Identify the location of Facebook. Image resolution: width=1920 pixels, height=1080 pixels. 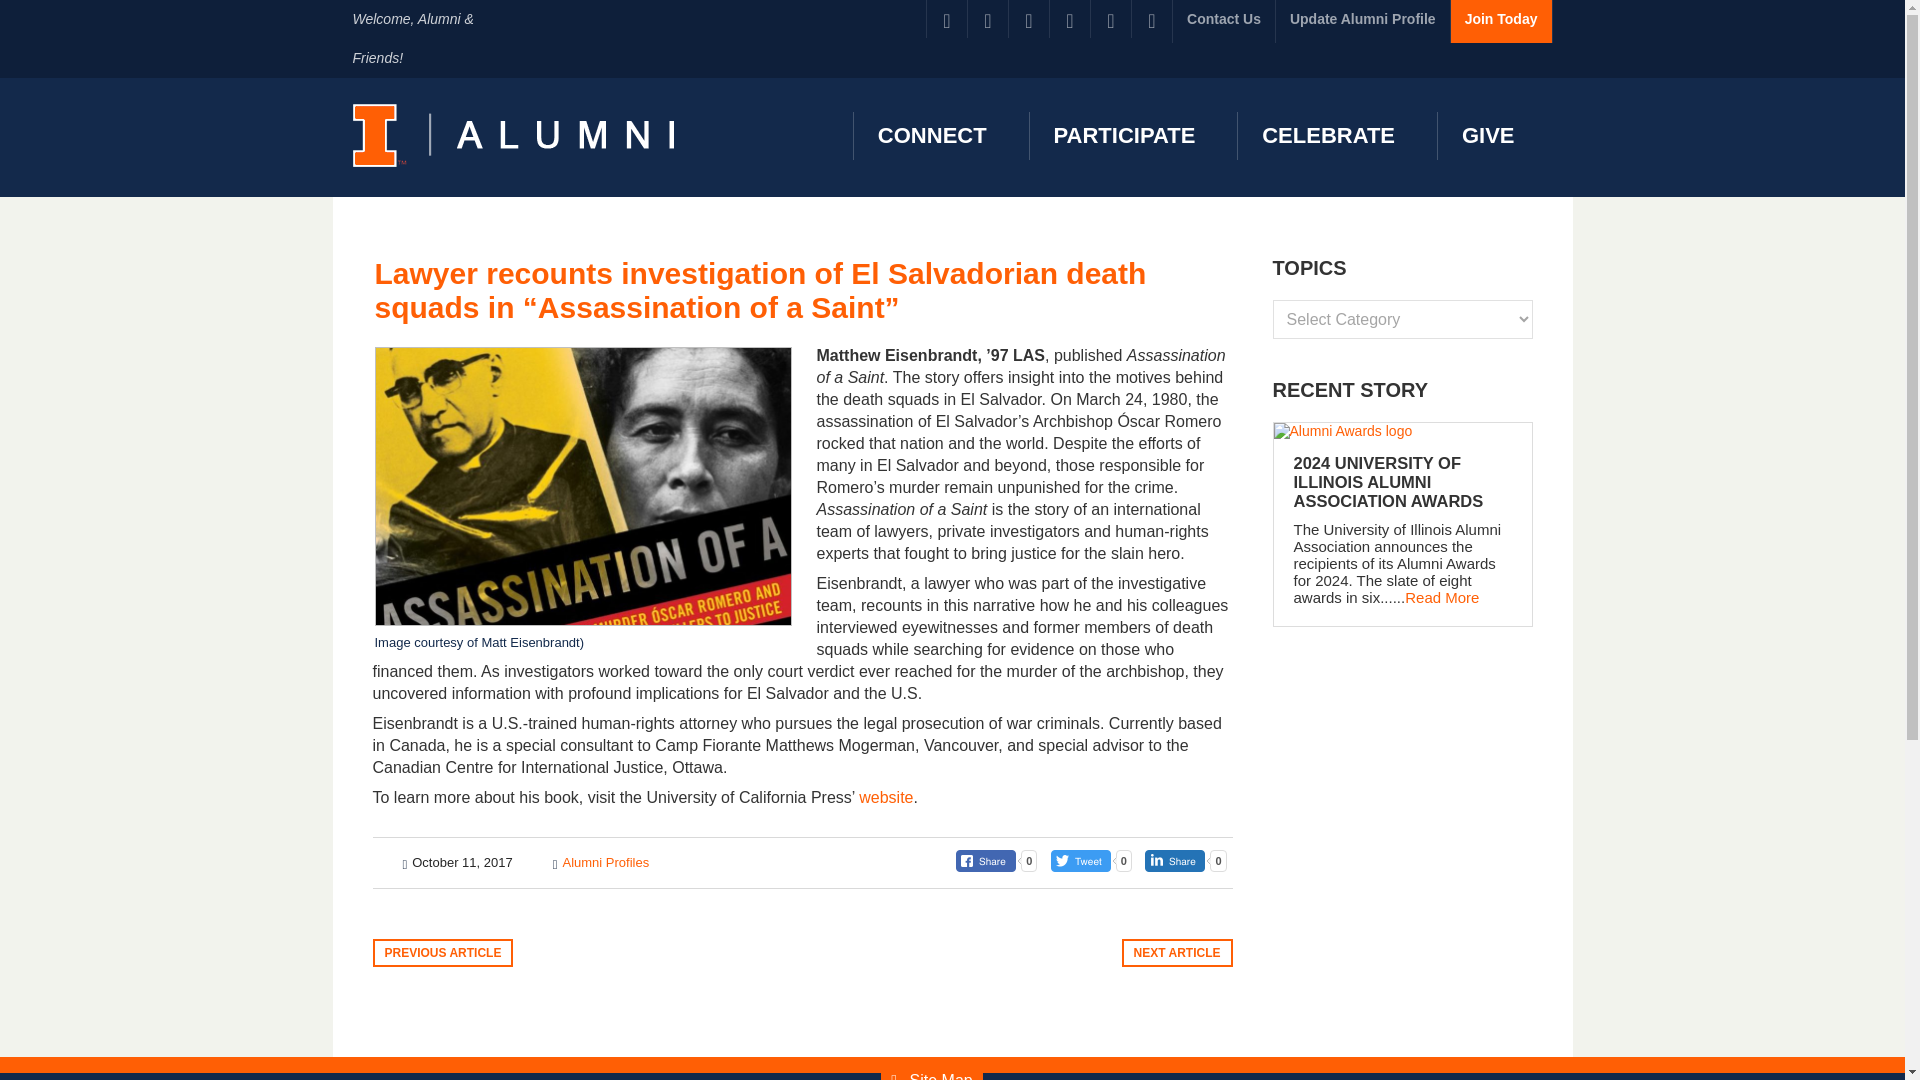
(947, 18).